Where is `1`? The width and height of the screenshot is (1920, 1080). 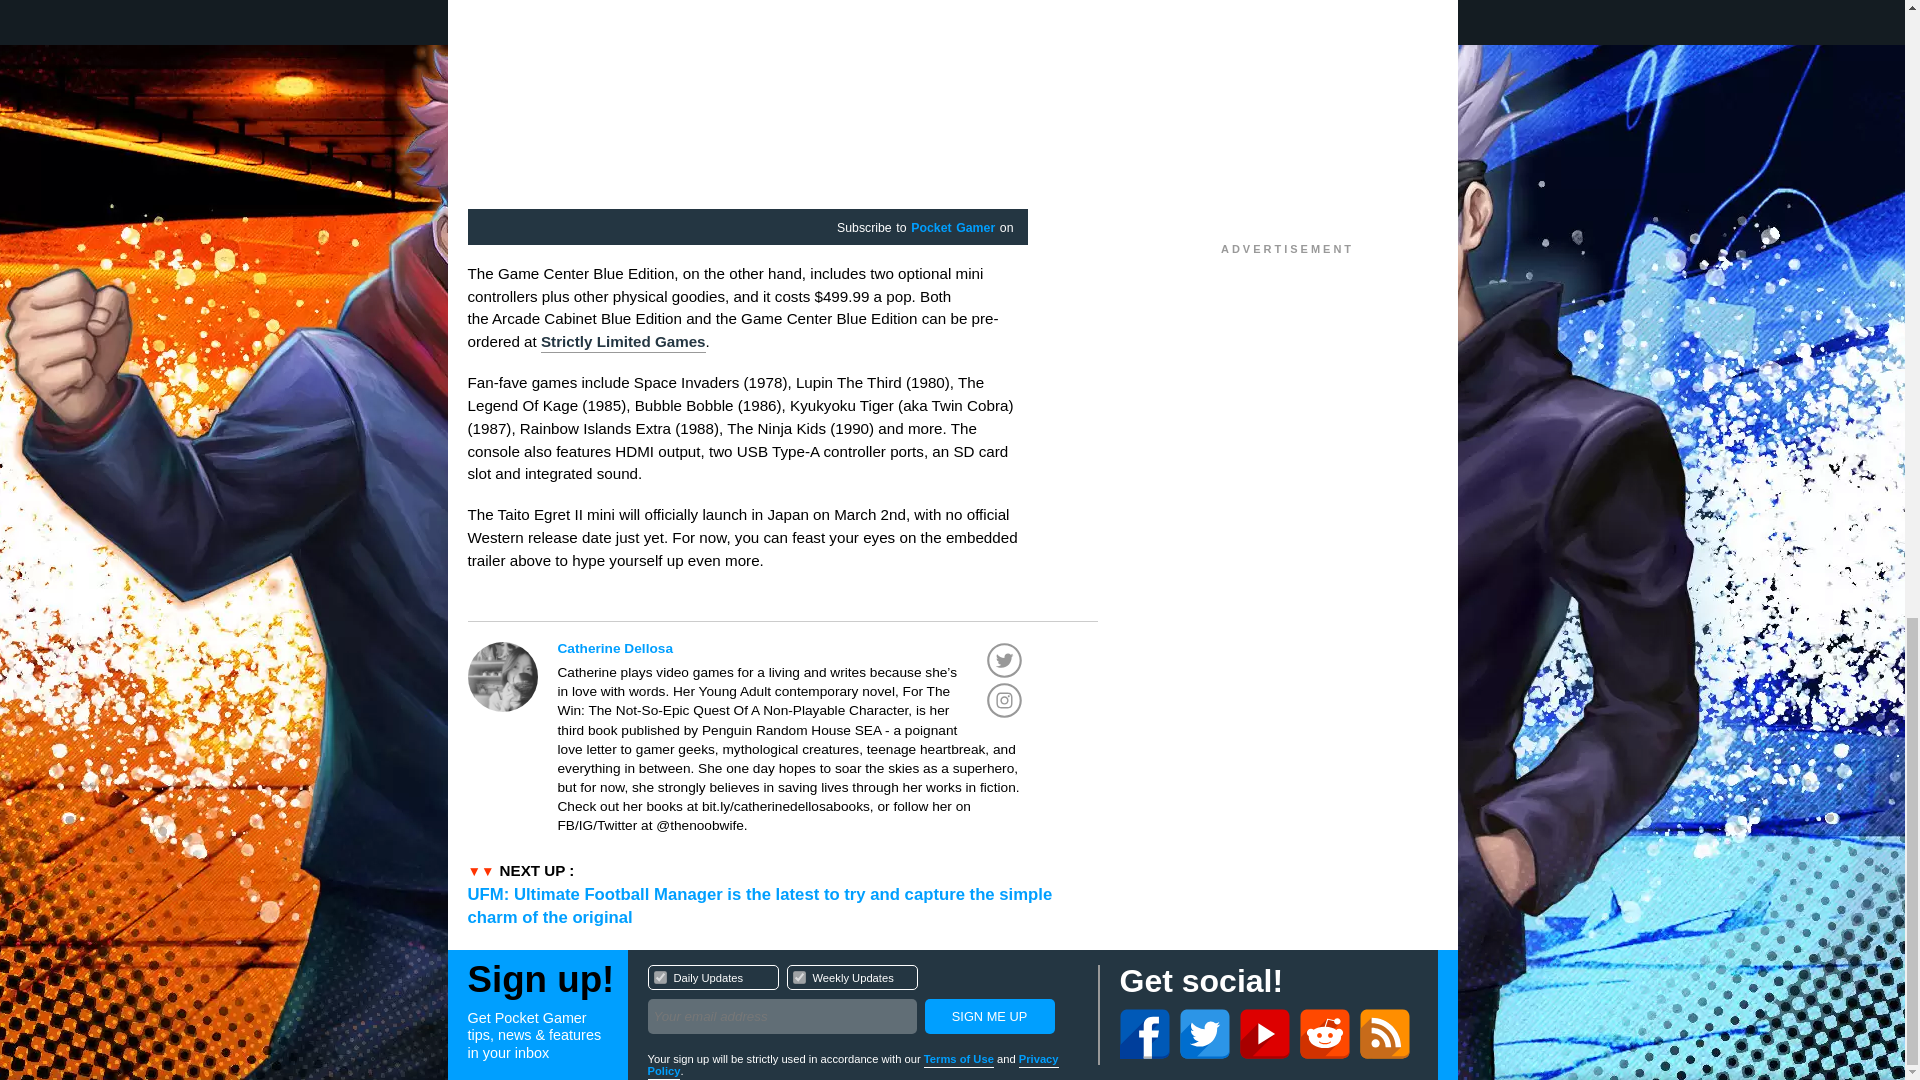 1 is located at coordinates (952, 228).